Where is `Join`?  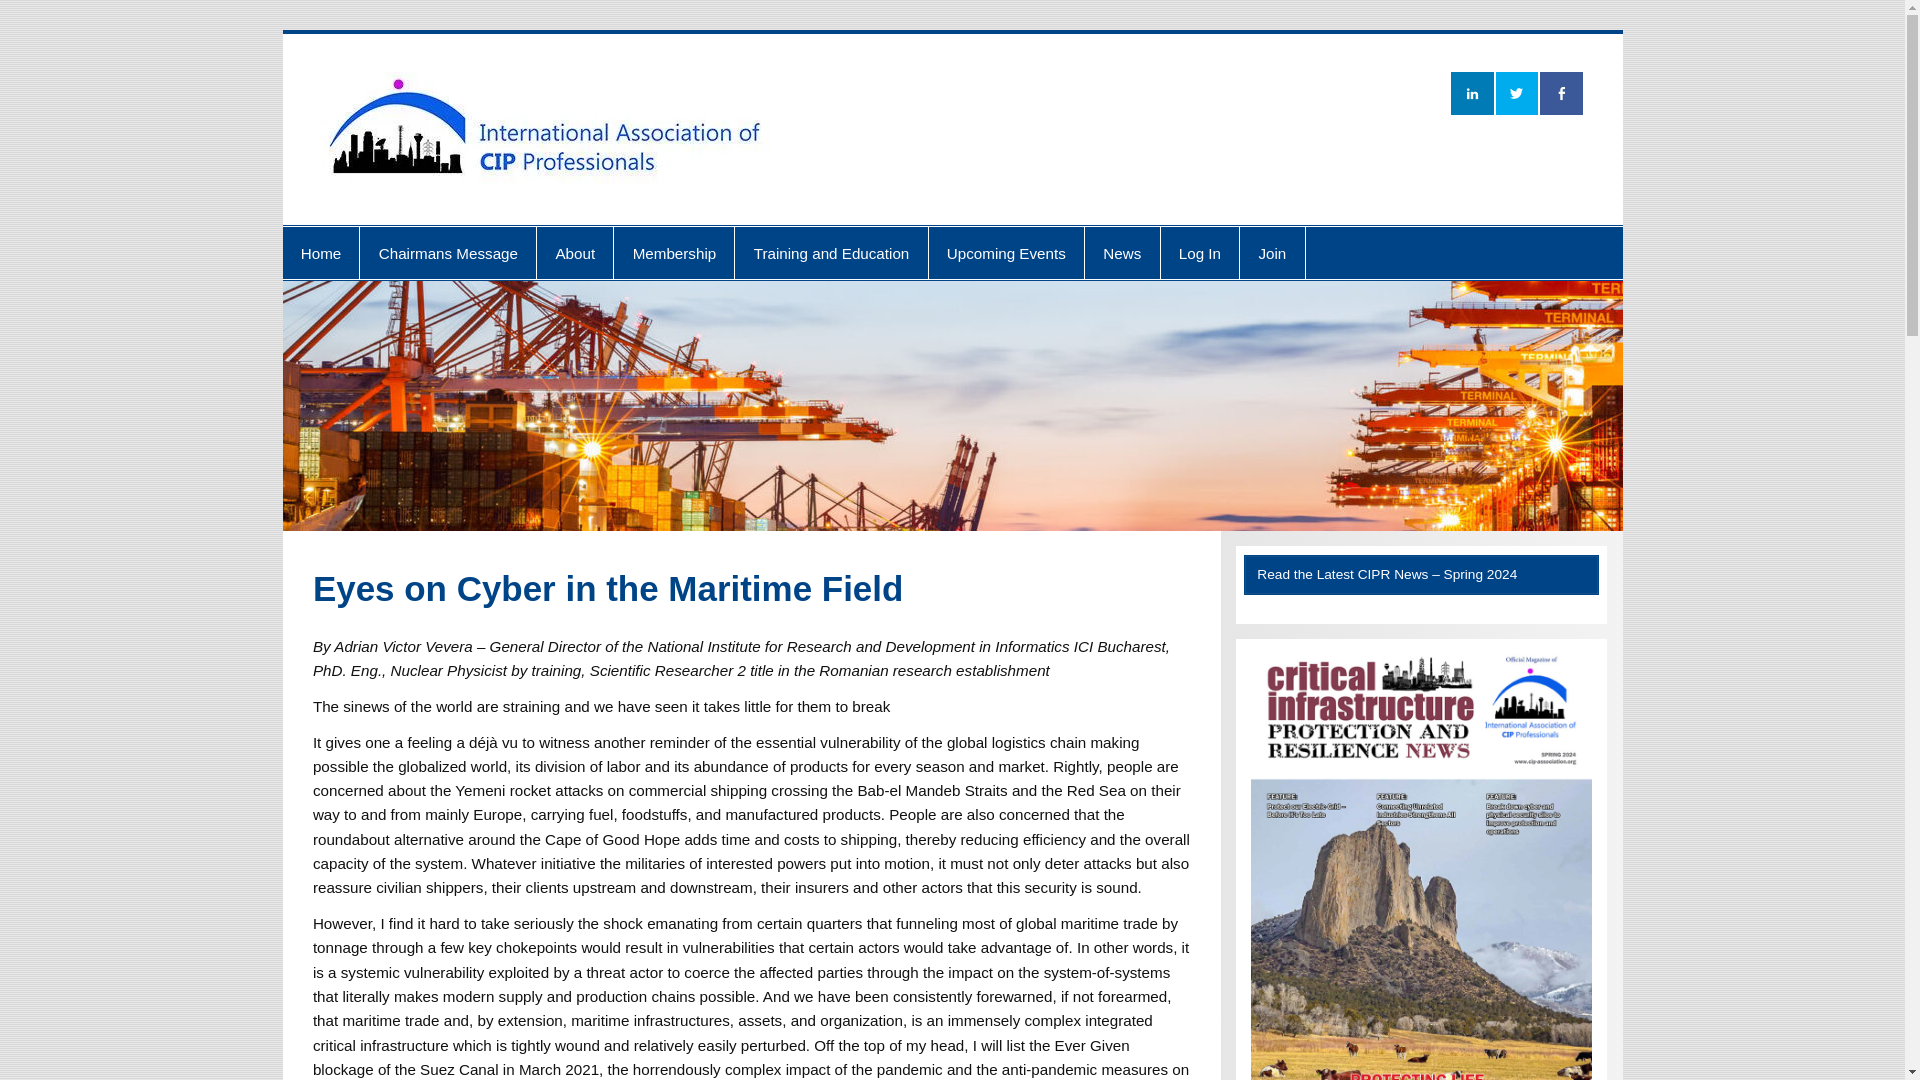
Join is located at coordinates (1272, 252).